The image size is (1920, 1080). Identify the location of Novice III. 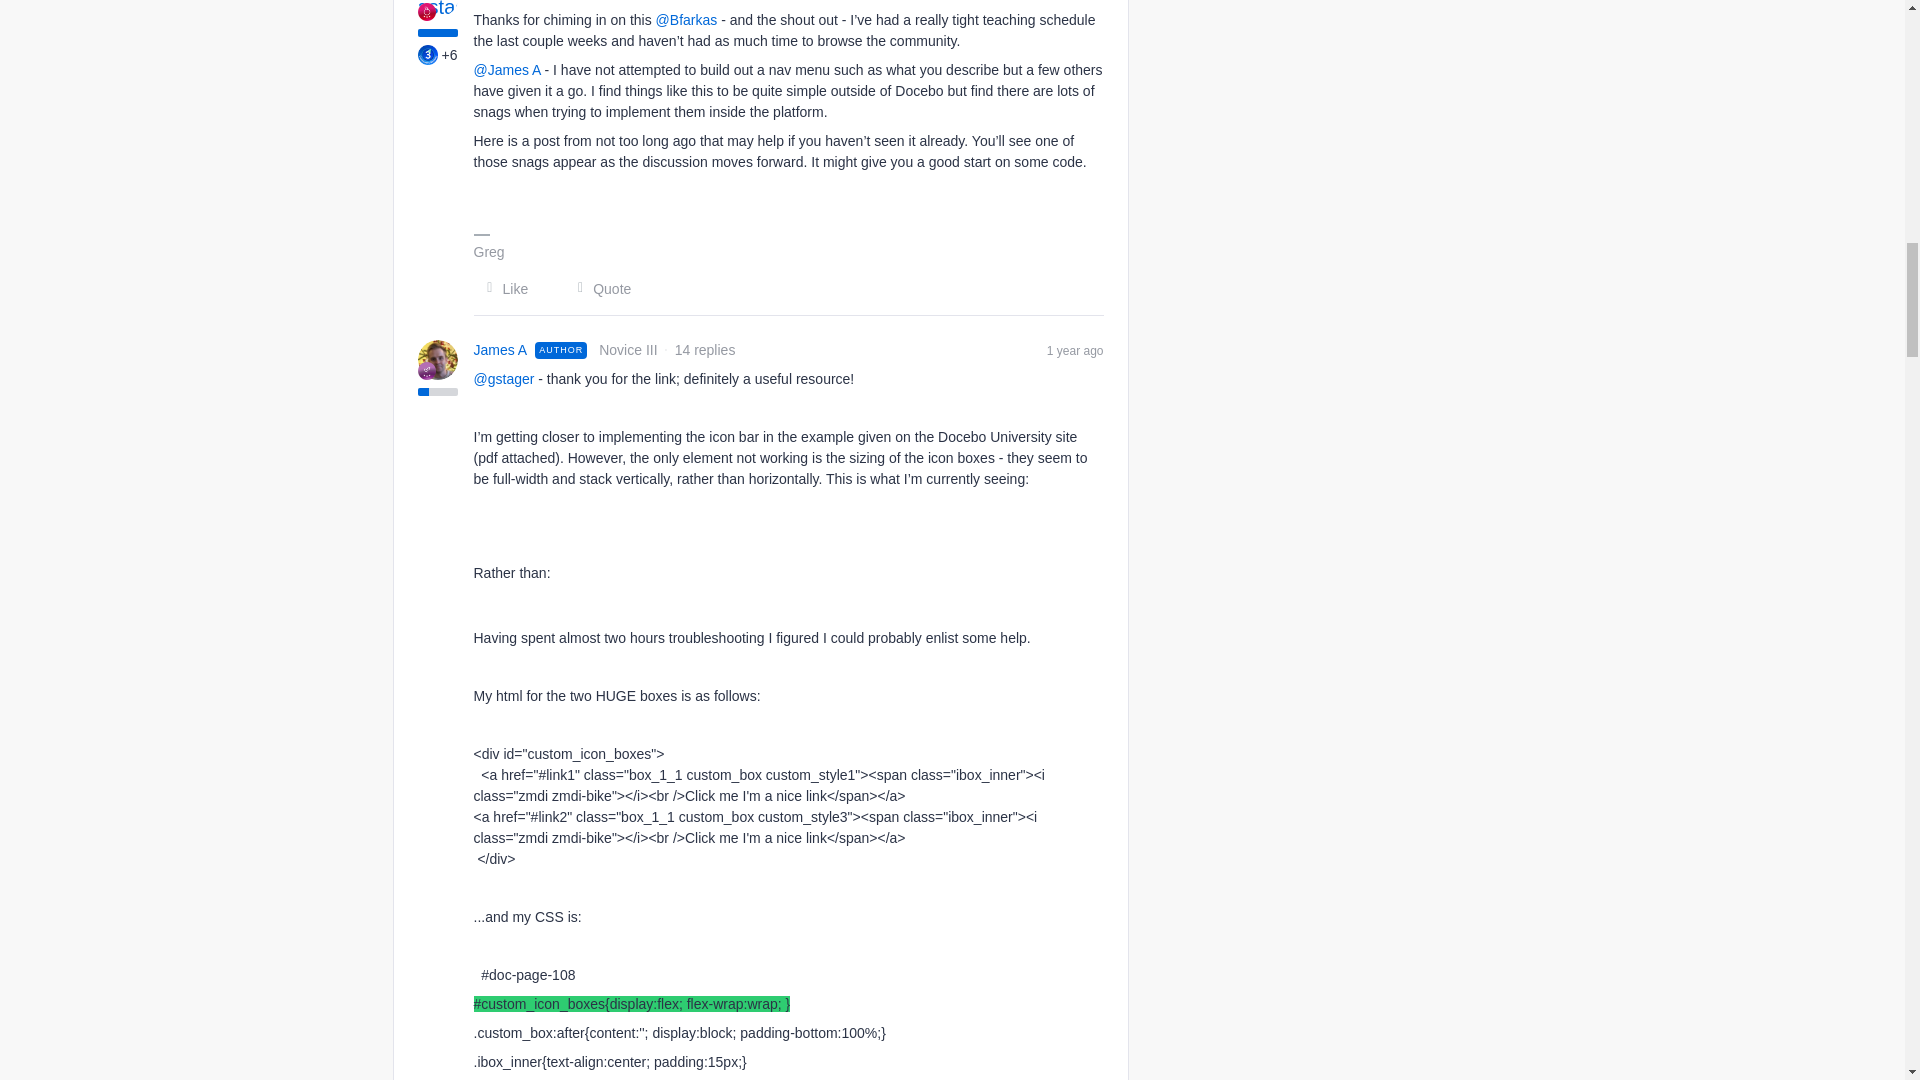
(426, 370).